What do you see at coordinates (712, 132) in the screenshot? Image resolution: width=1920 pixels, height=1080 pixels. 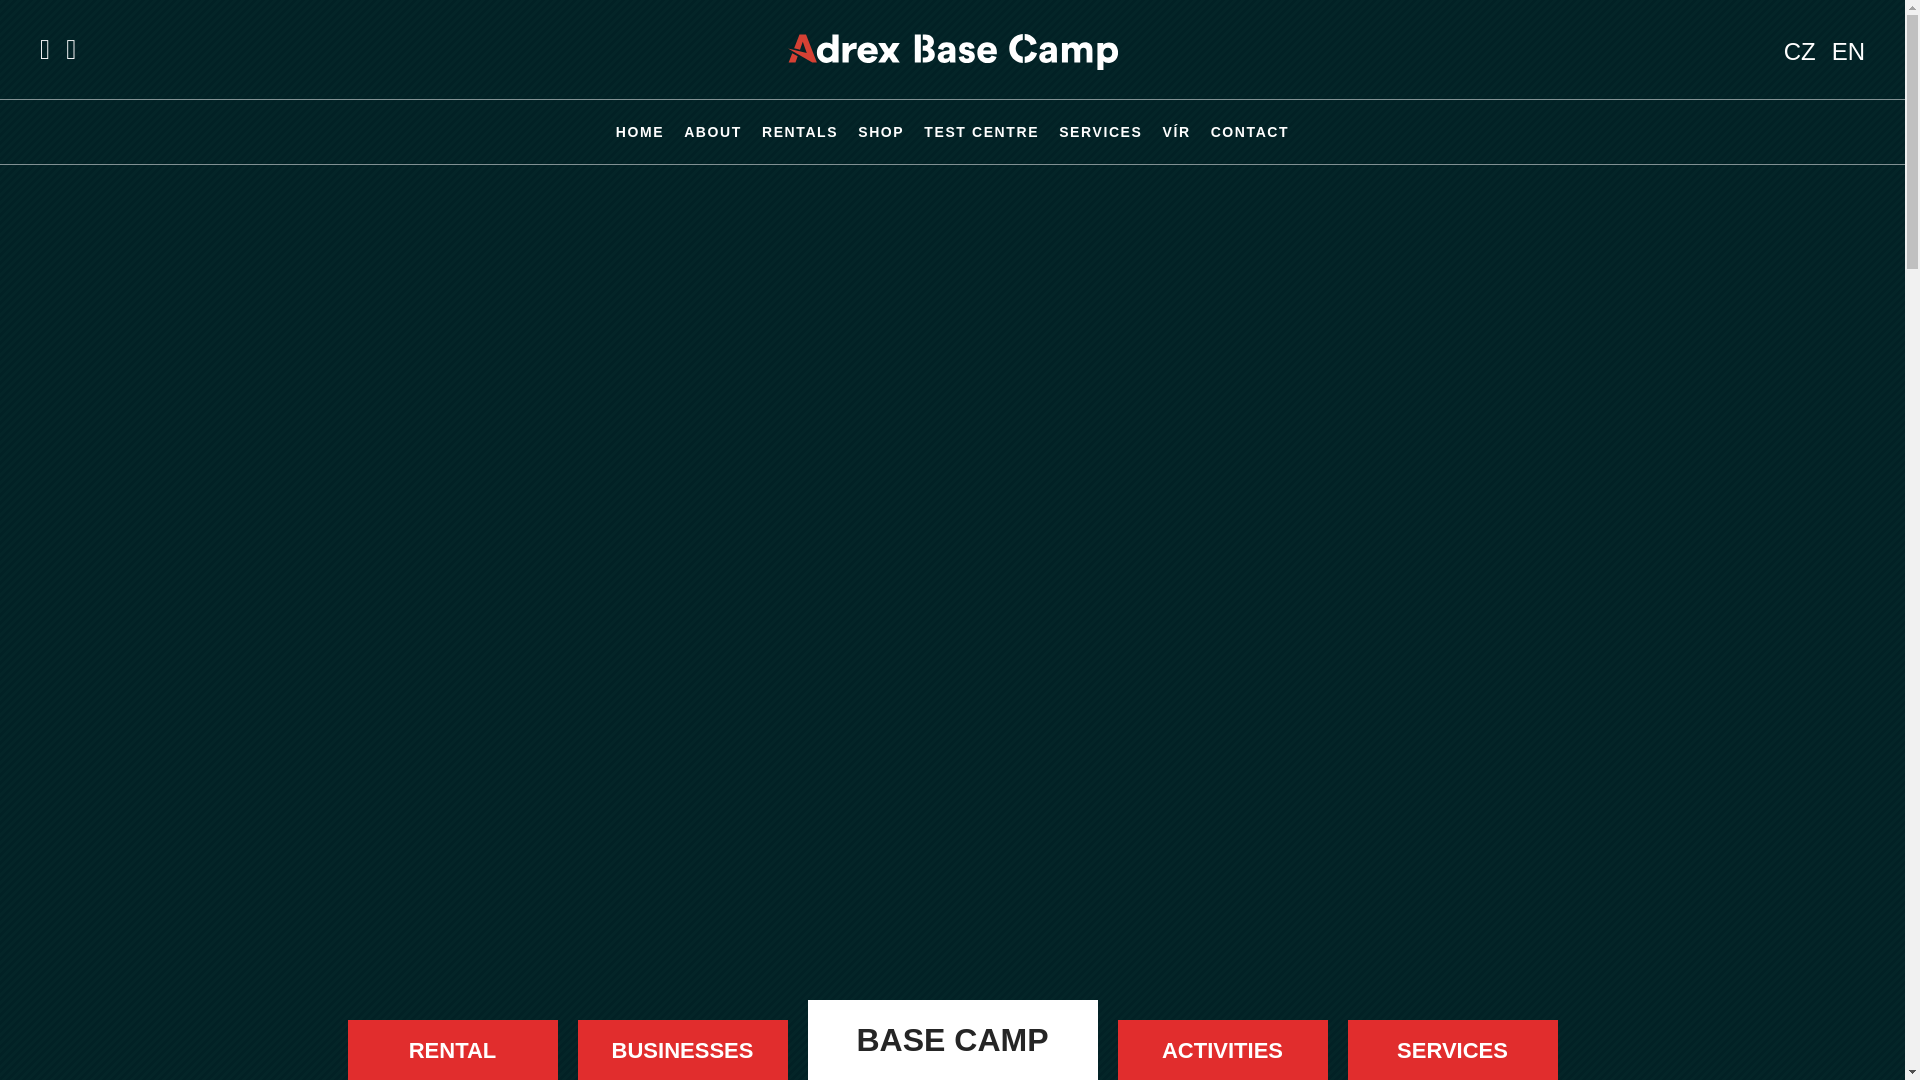 I see `ABOUT` at bounding box center [712, 132].